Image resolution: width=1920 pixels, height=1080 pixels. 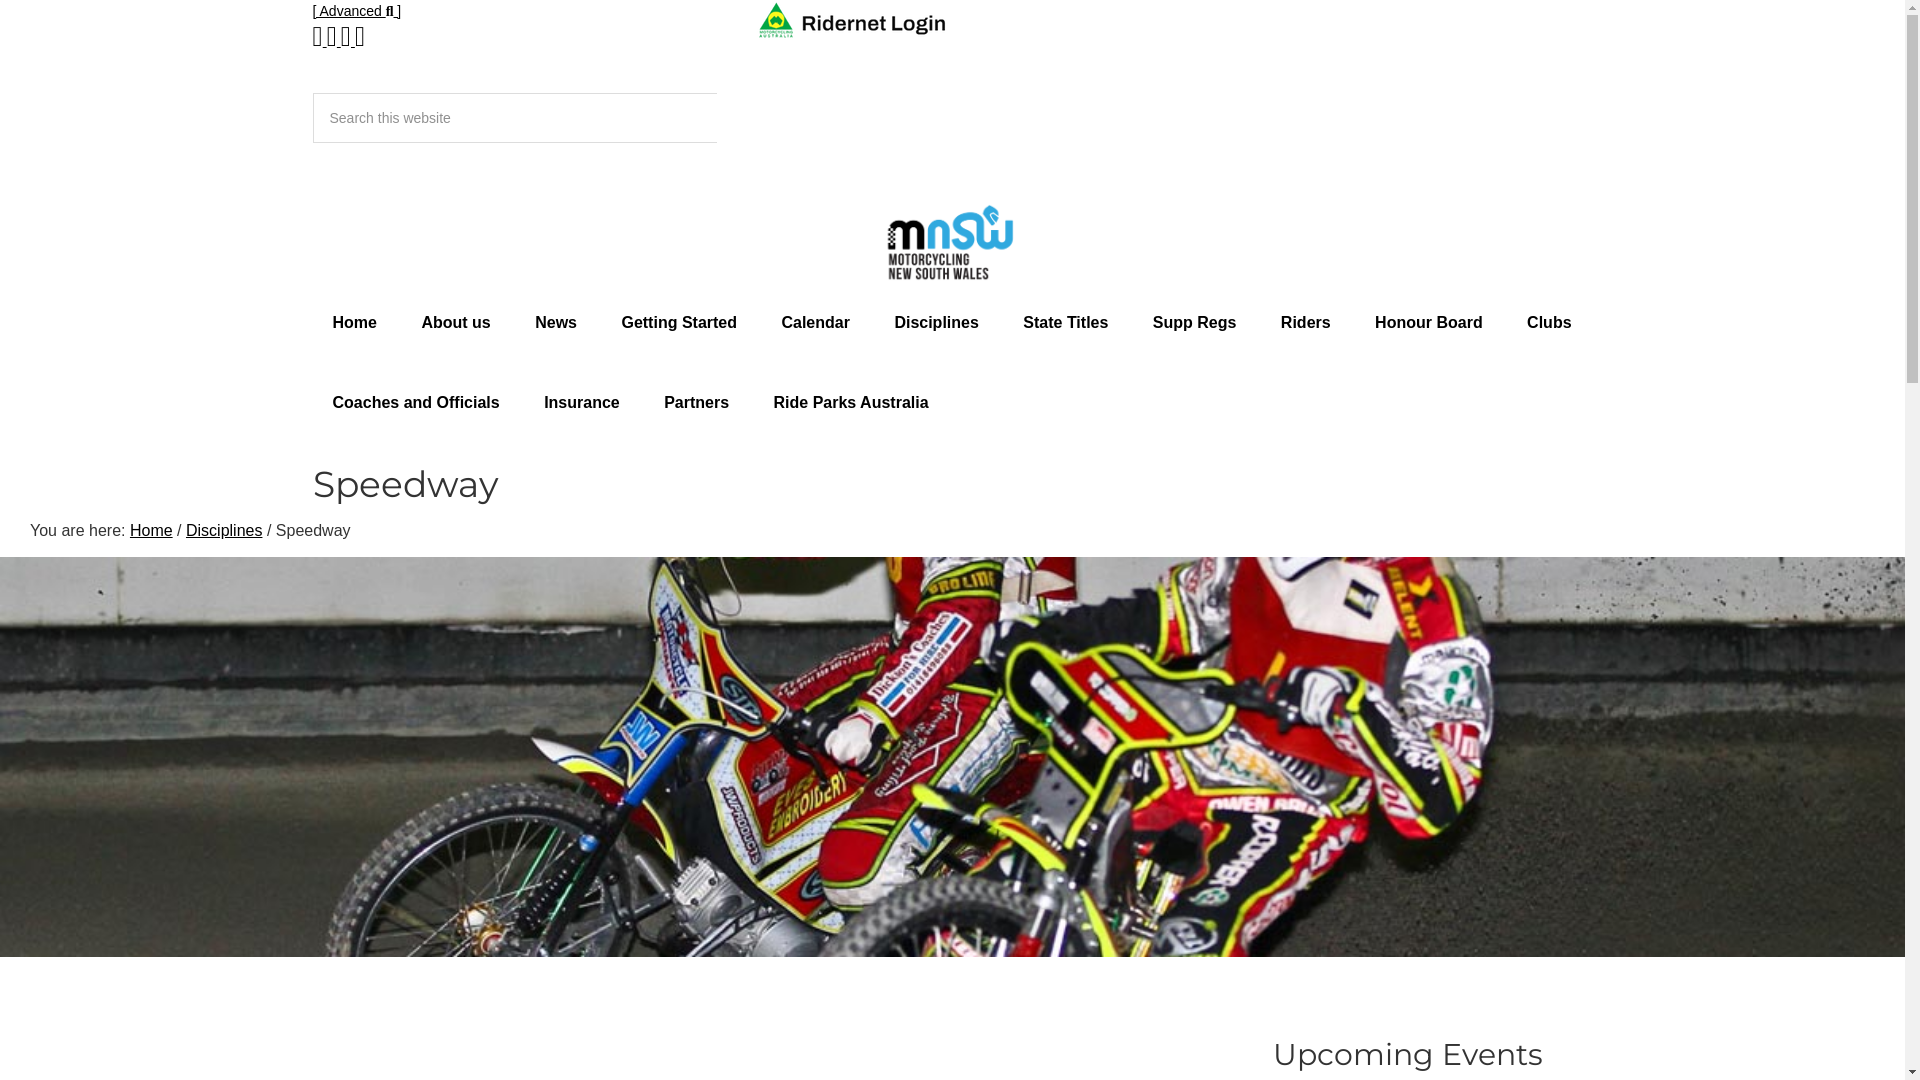 What do you see at coordinates (556, 322) in the screenshot?
I see `News` at bounding box center [556, 322].